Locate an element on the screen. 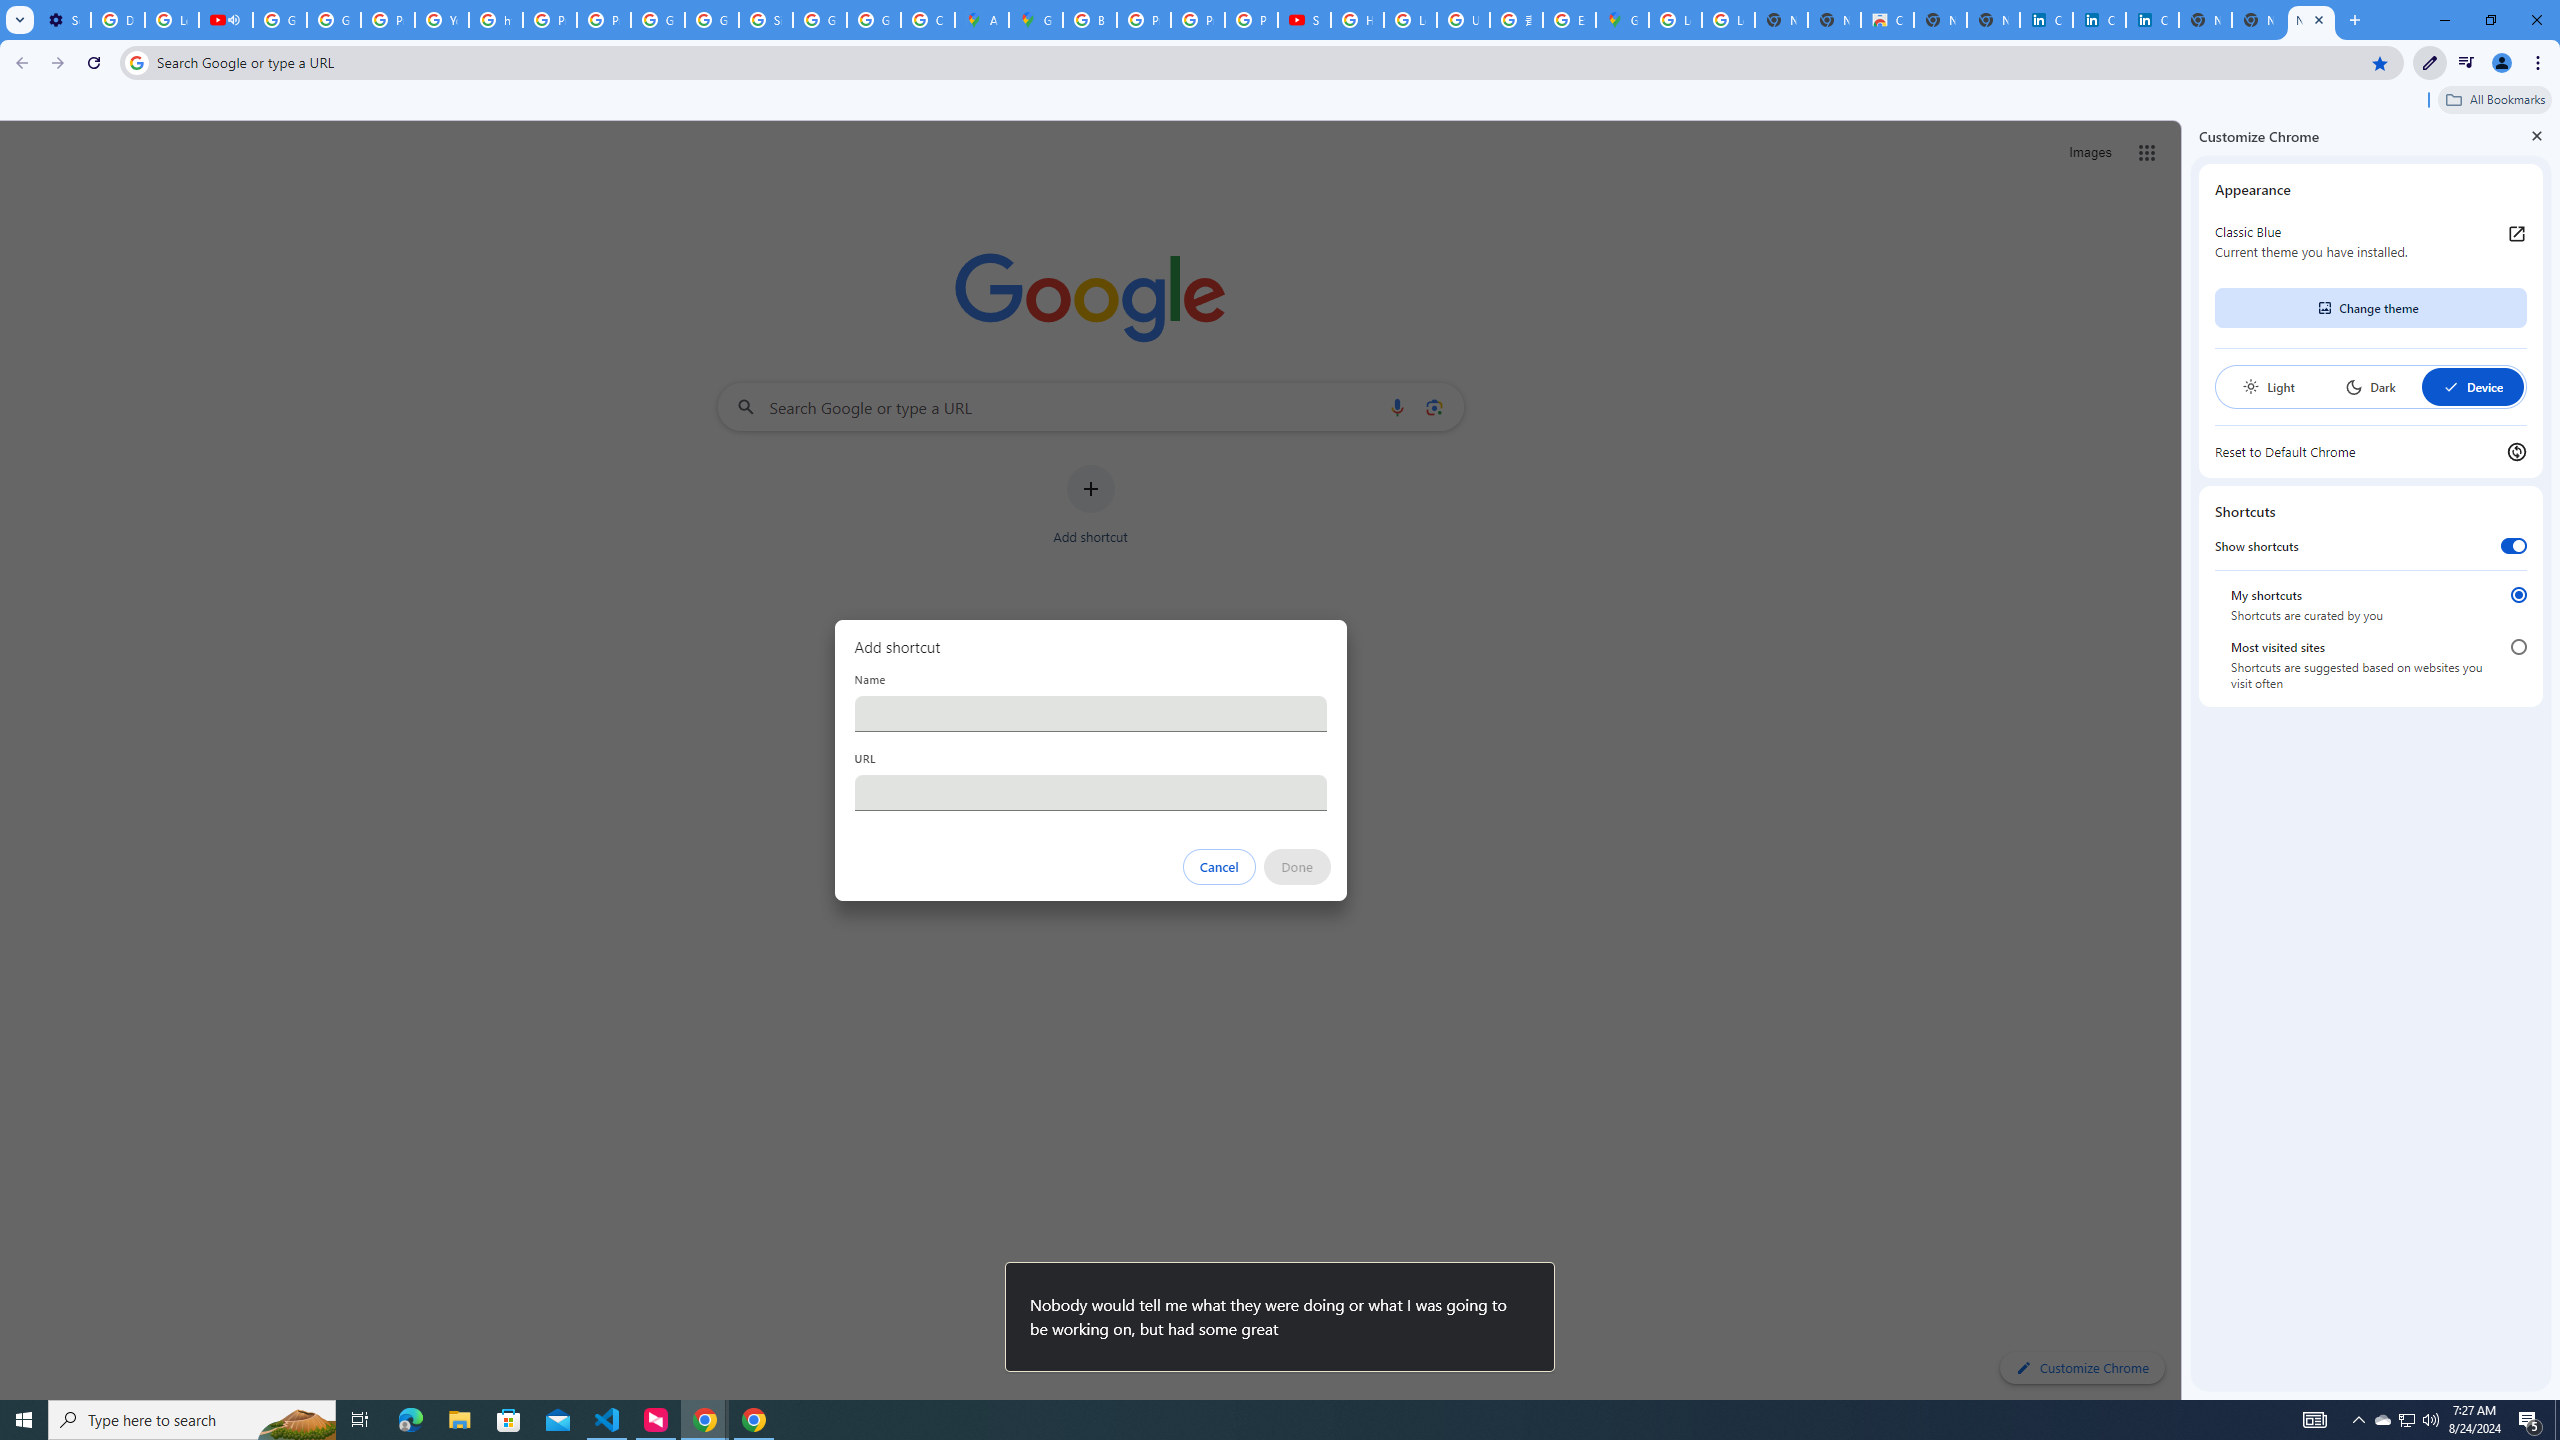  My shortcuts is located at coordinates (2518, 595).